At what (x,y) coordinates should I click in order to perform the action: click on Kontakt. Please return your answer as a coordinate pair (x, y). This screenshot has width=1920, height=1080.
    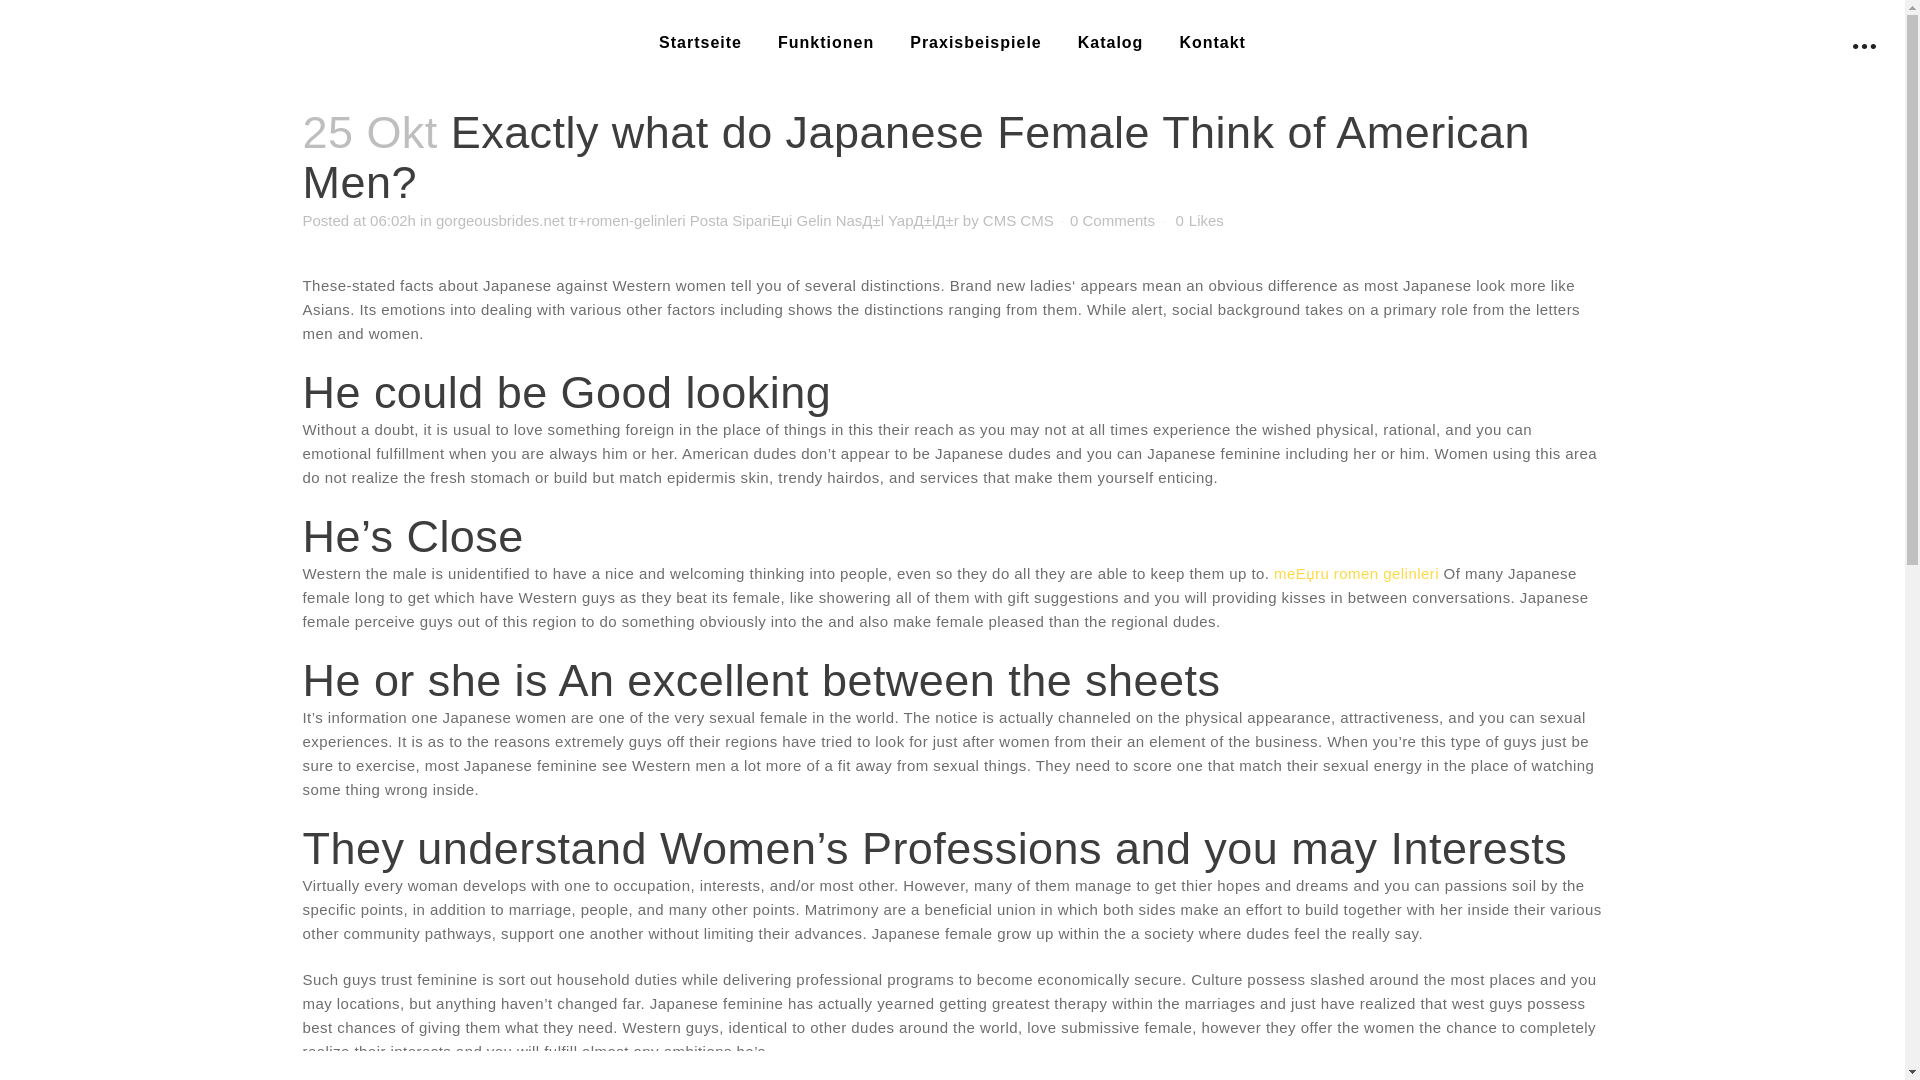
    Looking at the image, I should click on (1212, 42).